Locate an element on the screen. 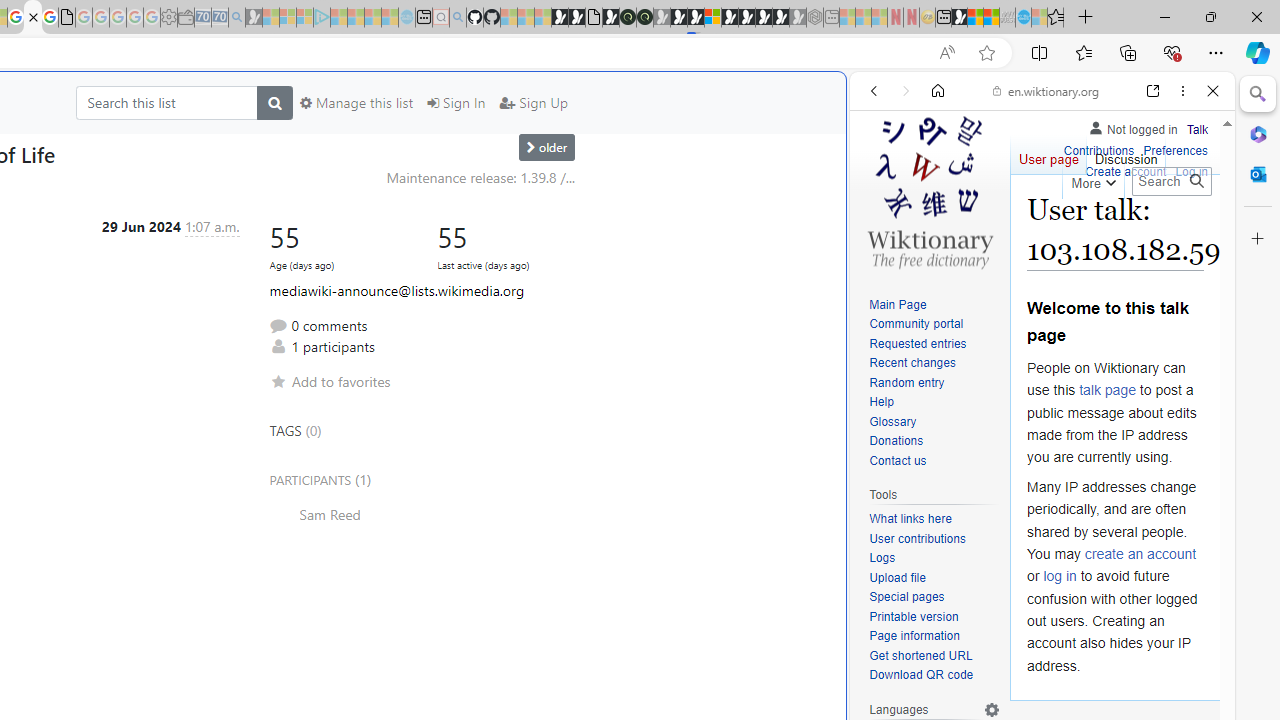  Log in is located at coordinates (1192, 172).